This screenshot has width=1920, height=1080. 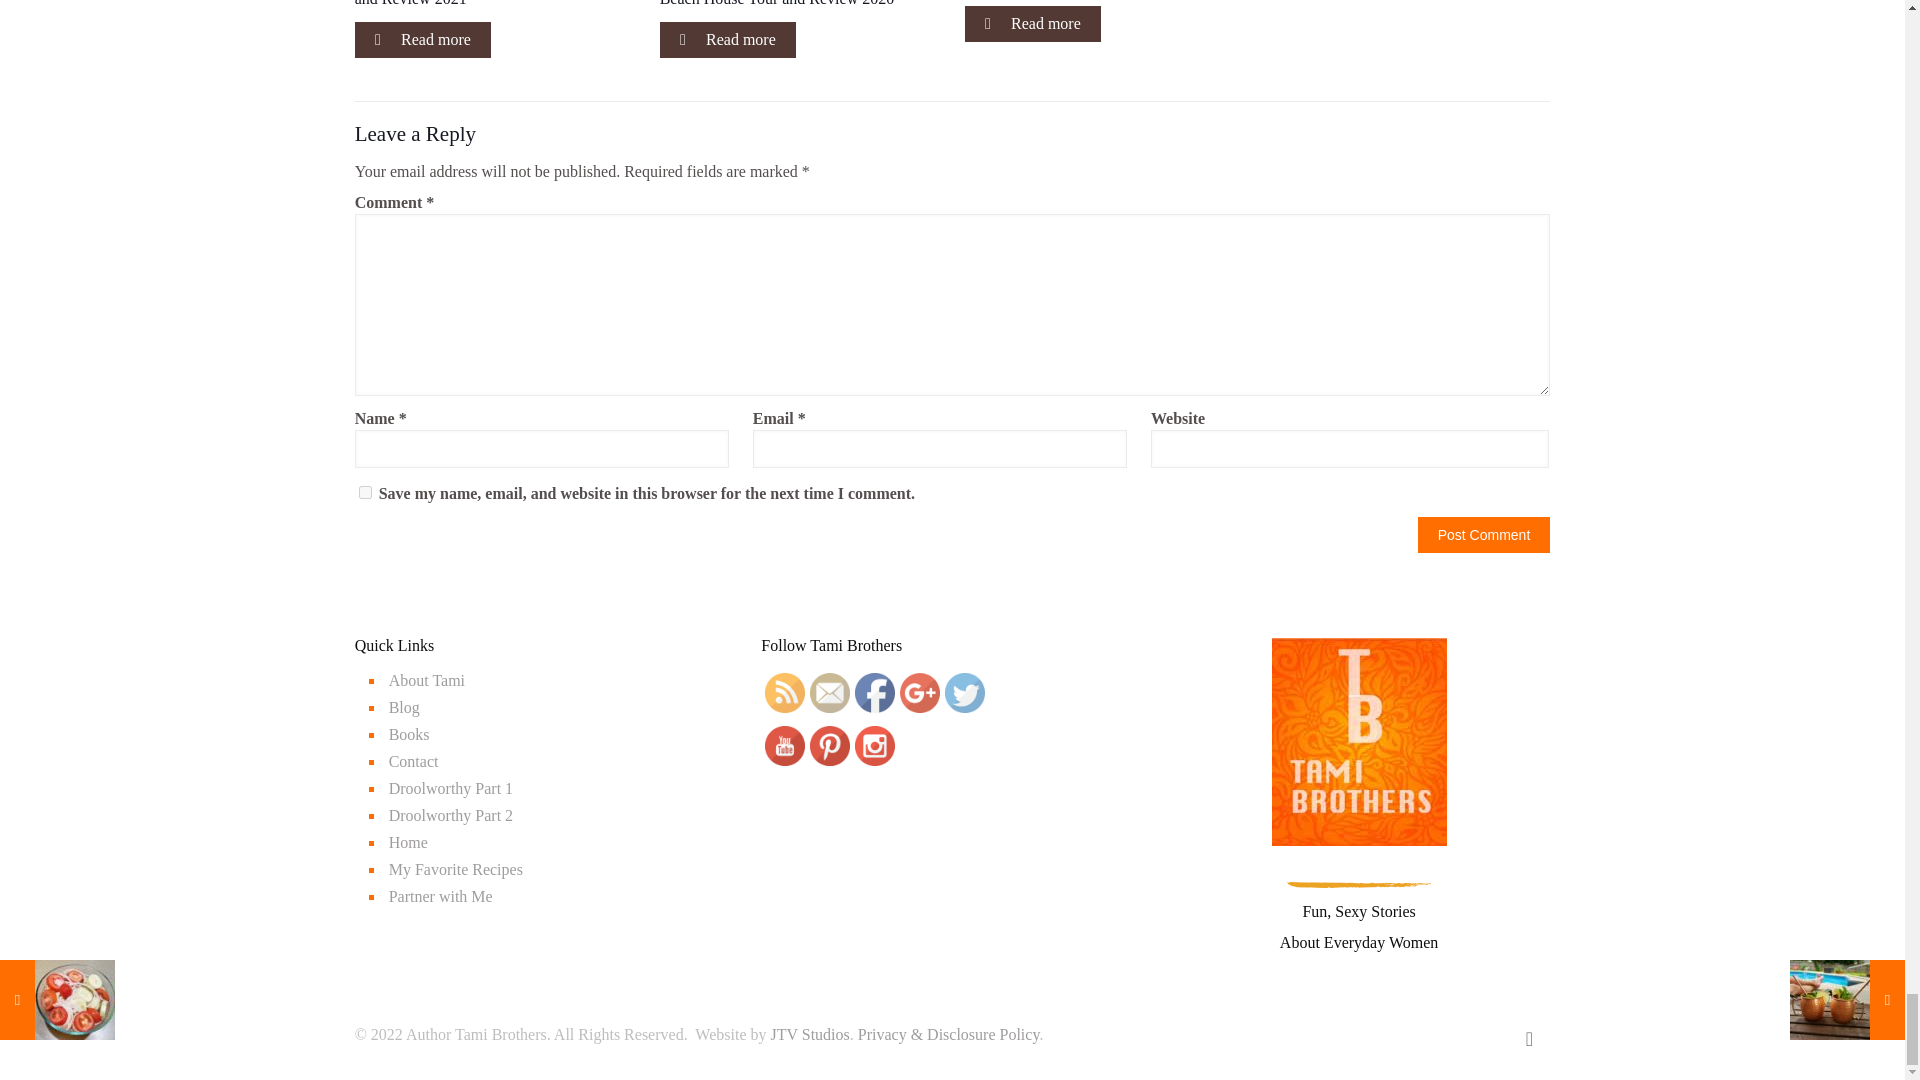 I want to click on yes, so click(x=366, y=492).